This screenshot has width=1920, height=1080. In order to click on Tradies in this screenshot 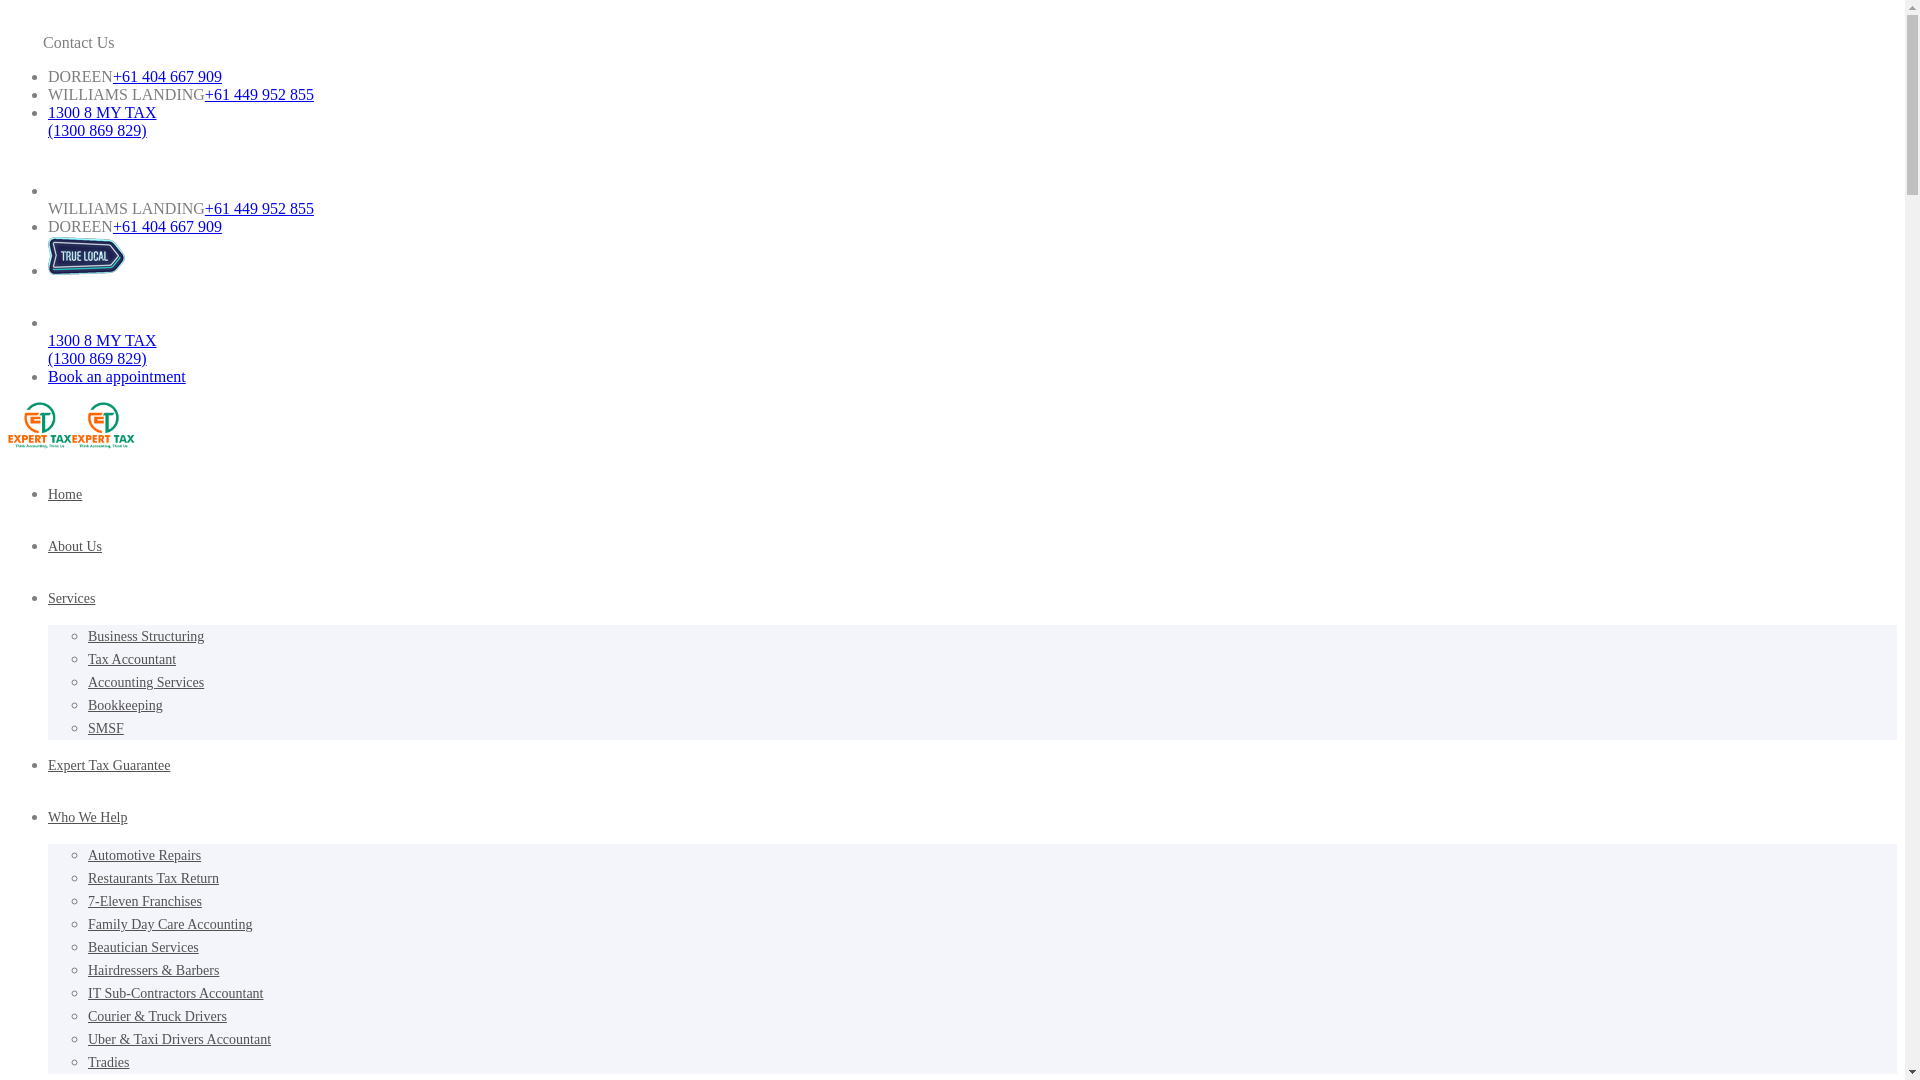, I will do `click(109, 1062)`.